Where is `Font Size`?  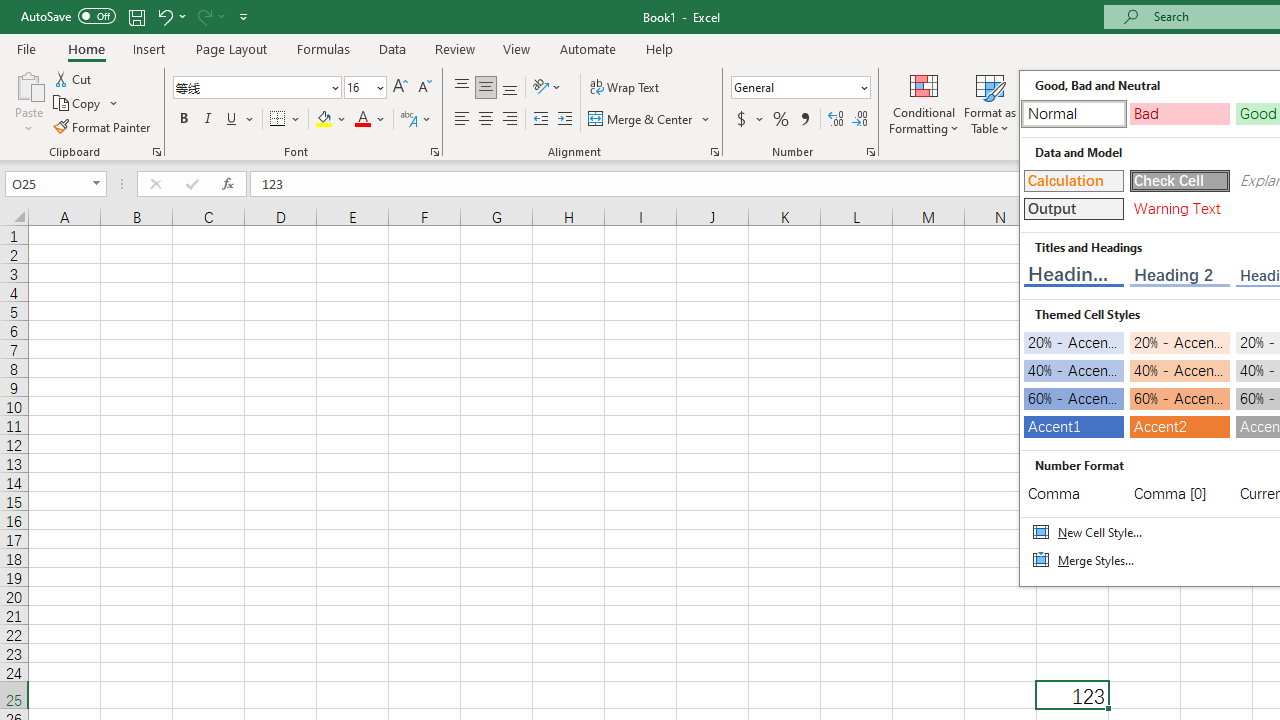 Font Size is located at coordinates (358, 87).